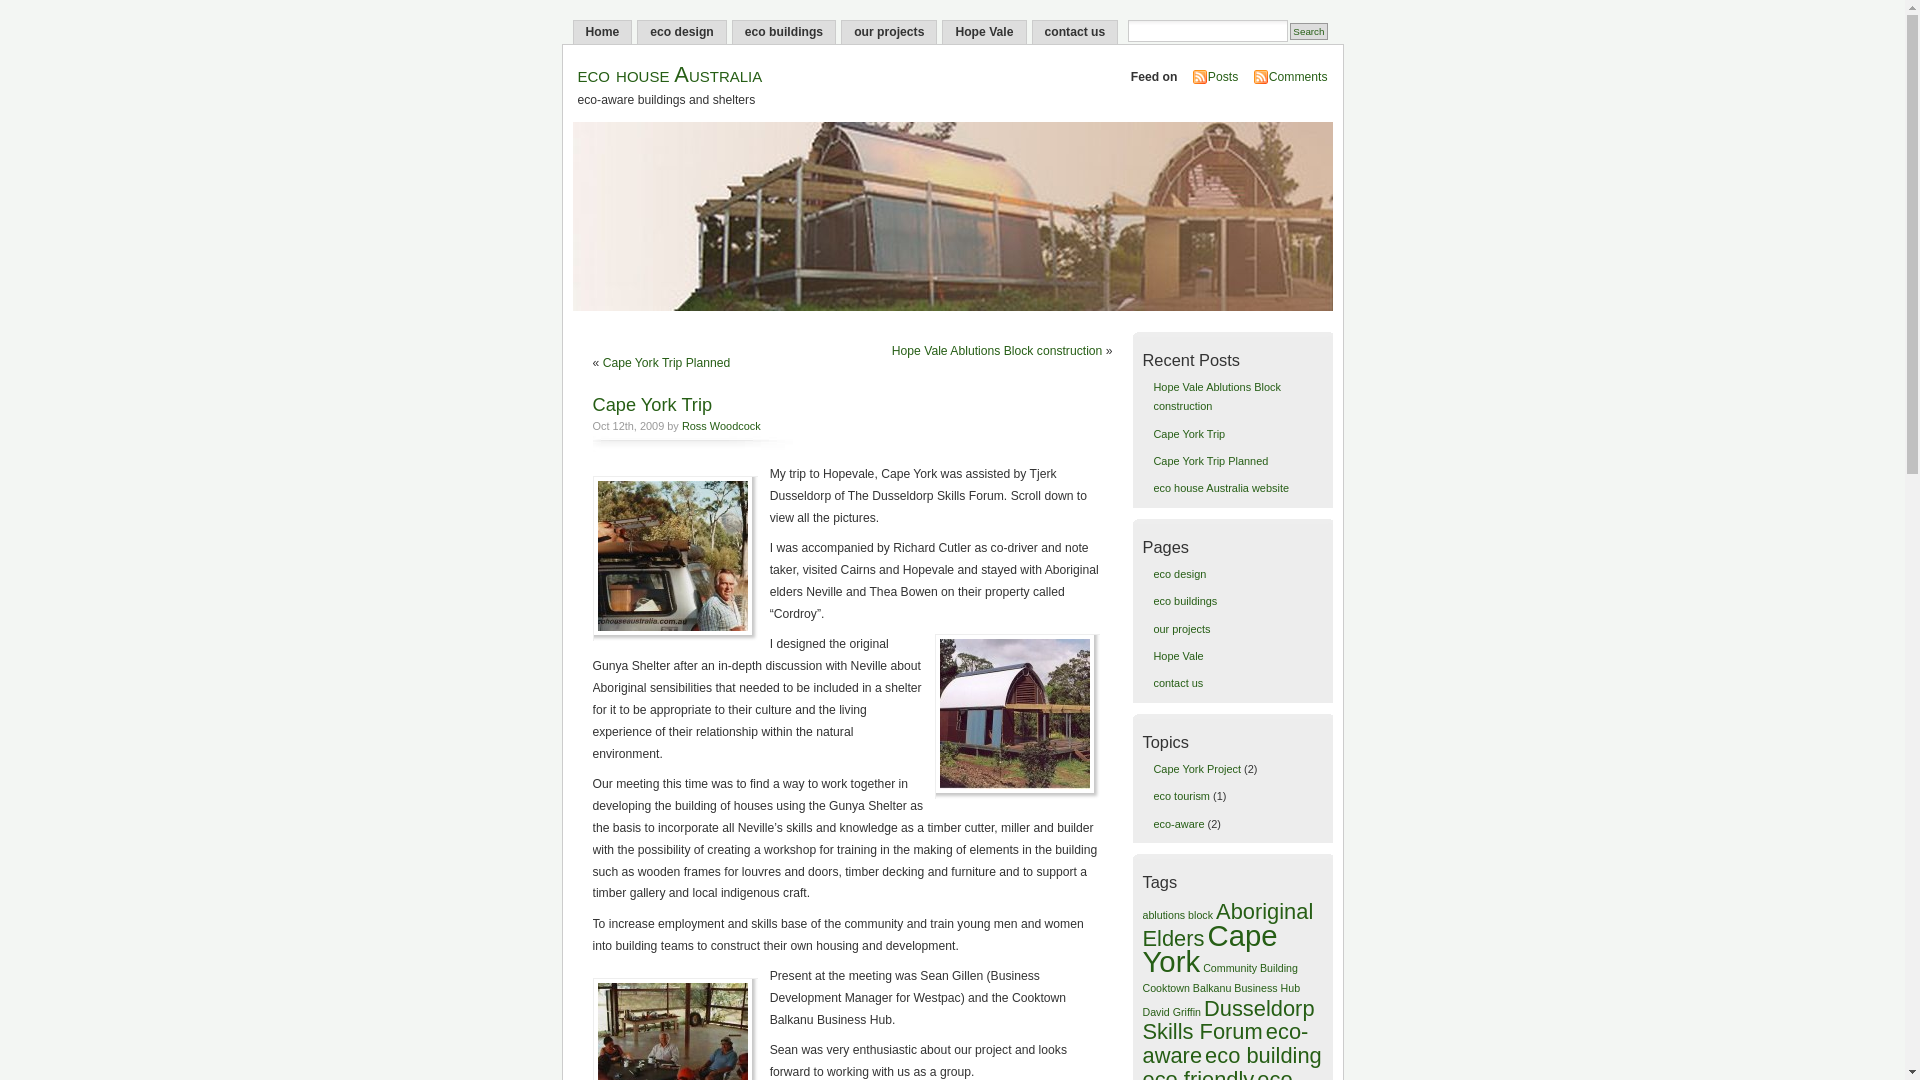 The width and height of the screenshot is (1920, 1080). What do you see at coordinates (1210, 949) in the screenshot?
I see `Cape York` at bounding box center [1210, 949].